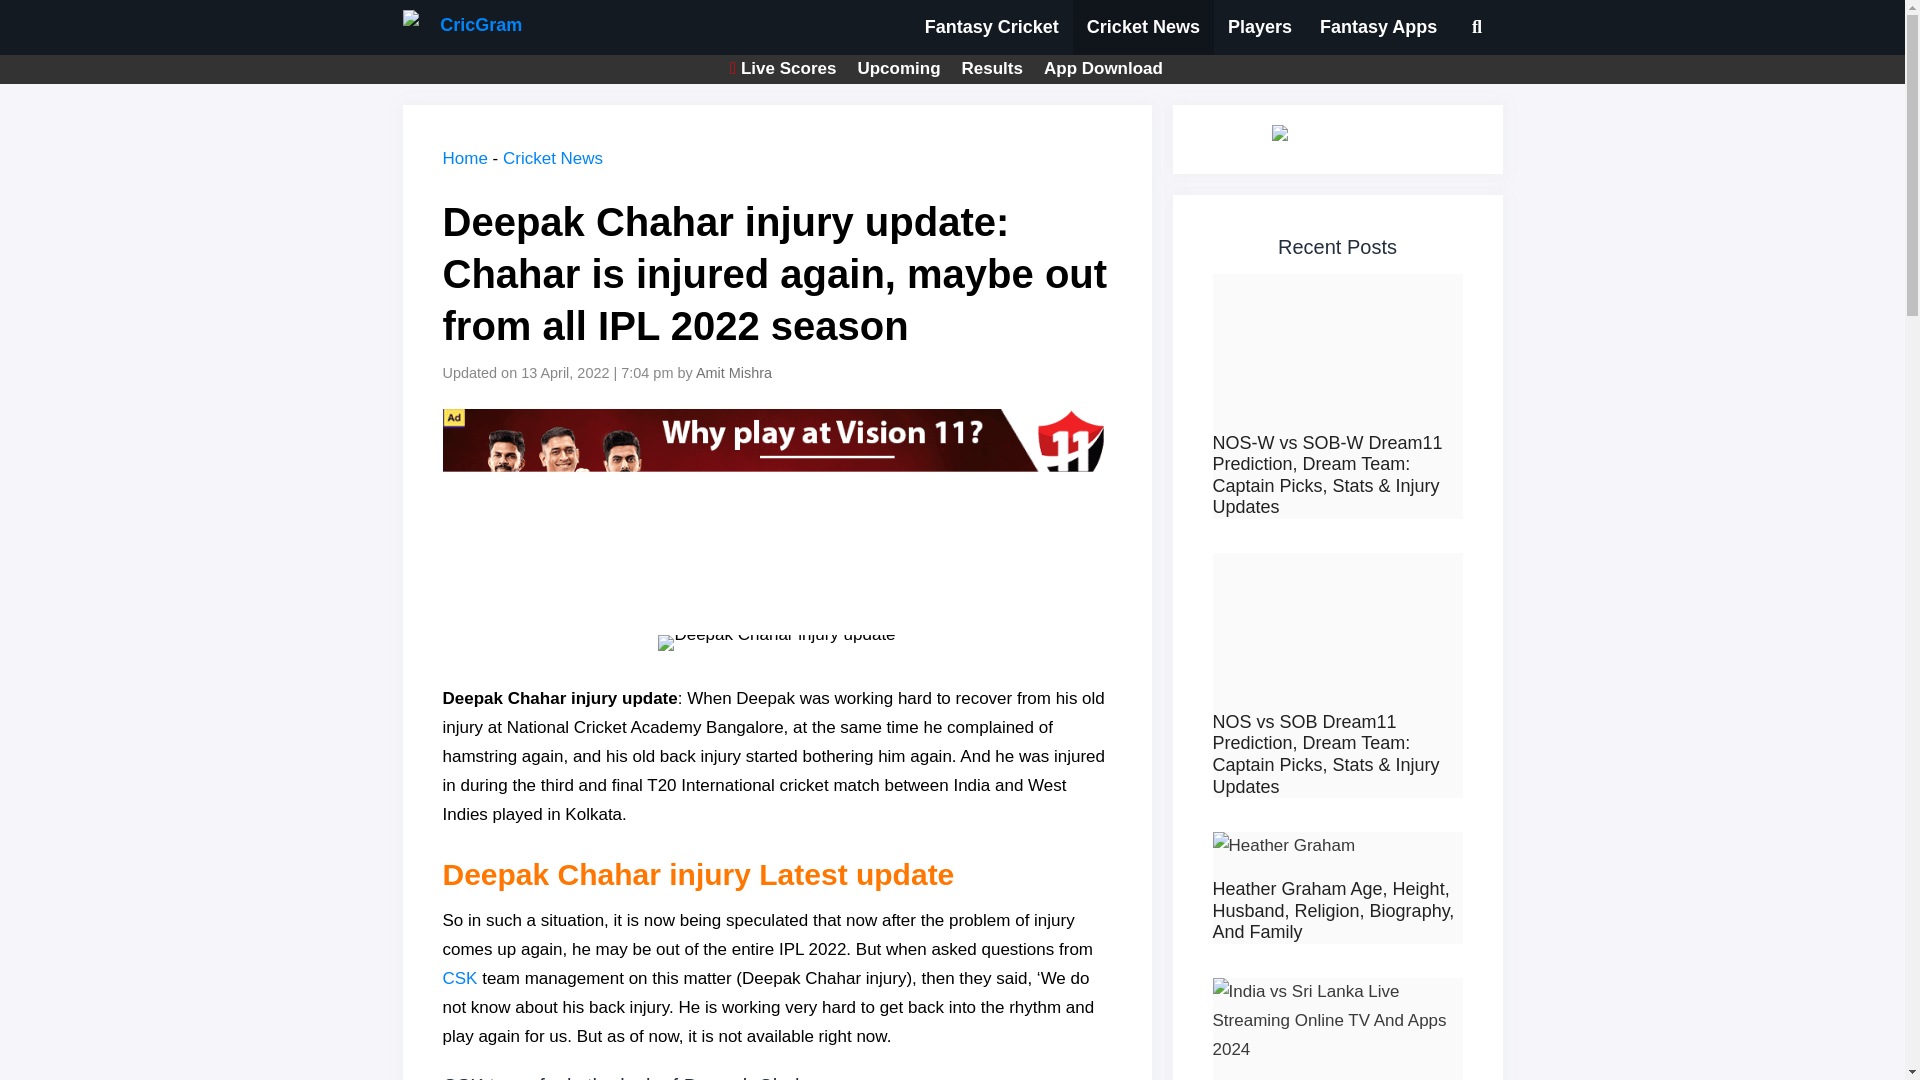 This screenshot has width=1920, height=1080. Describe the element at coordinates (466, 28) in the screenshot. I see `CricGram` at that location.